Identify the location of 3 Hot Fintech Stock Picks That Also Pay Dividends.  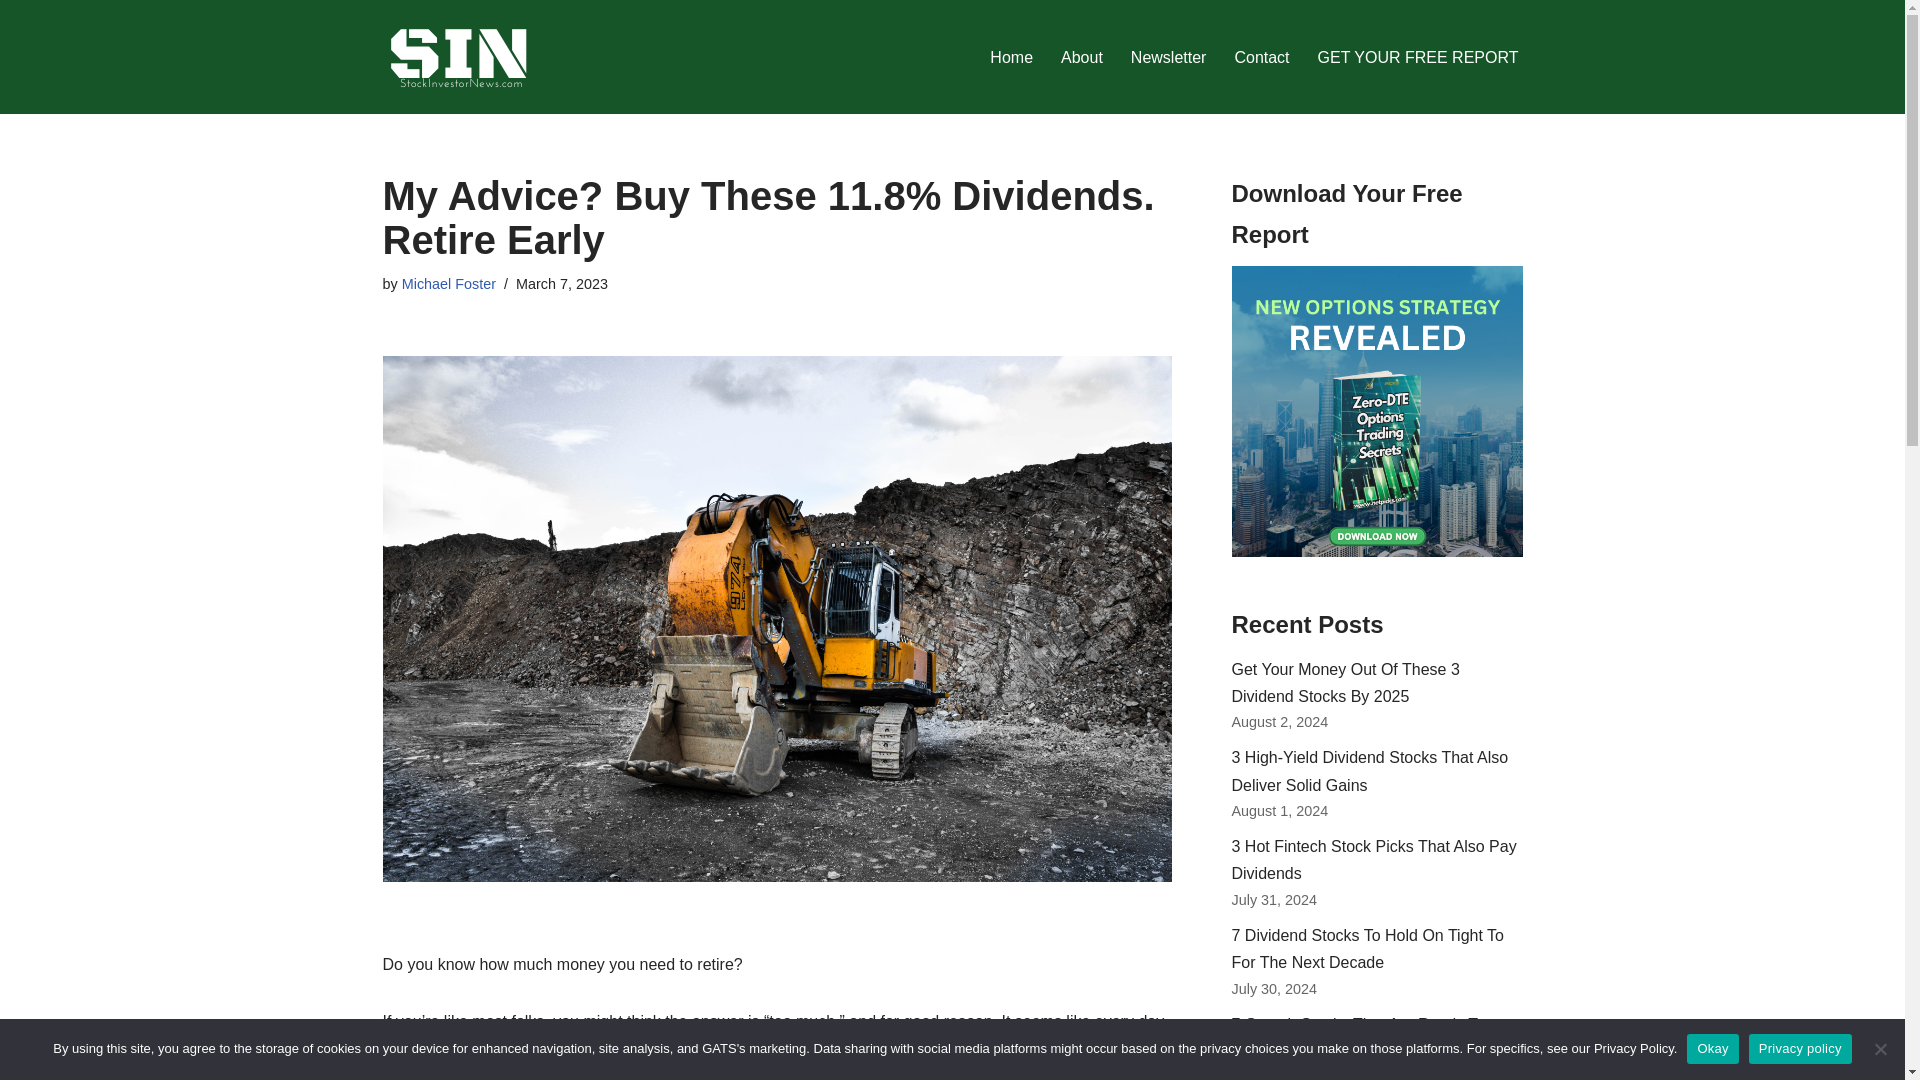
(1374, 860).